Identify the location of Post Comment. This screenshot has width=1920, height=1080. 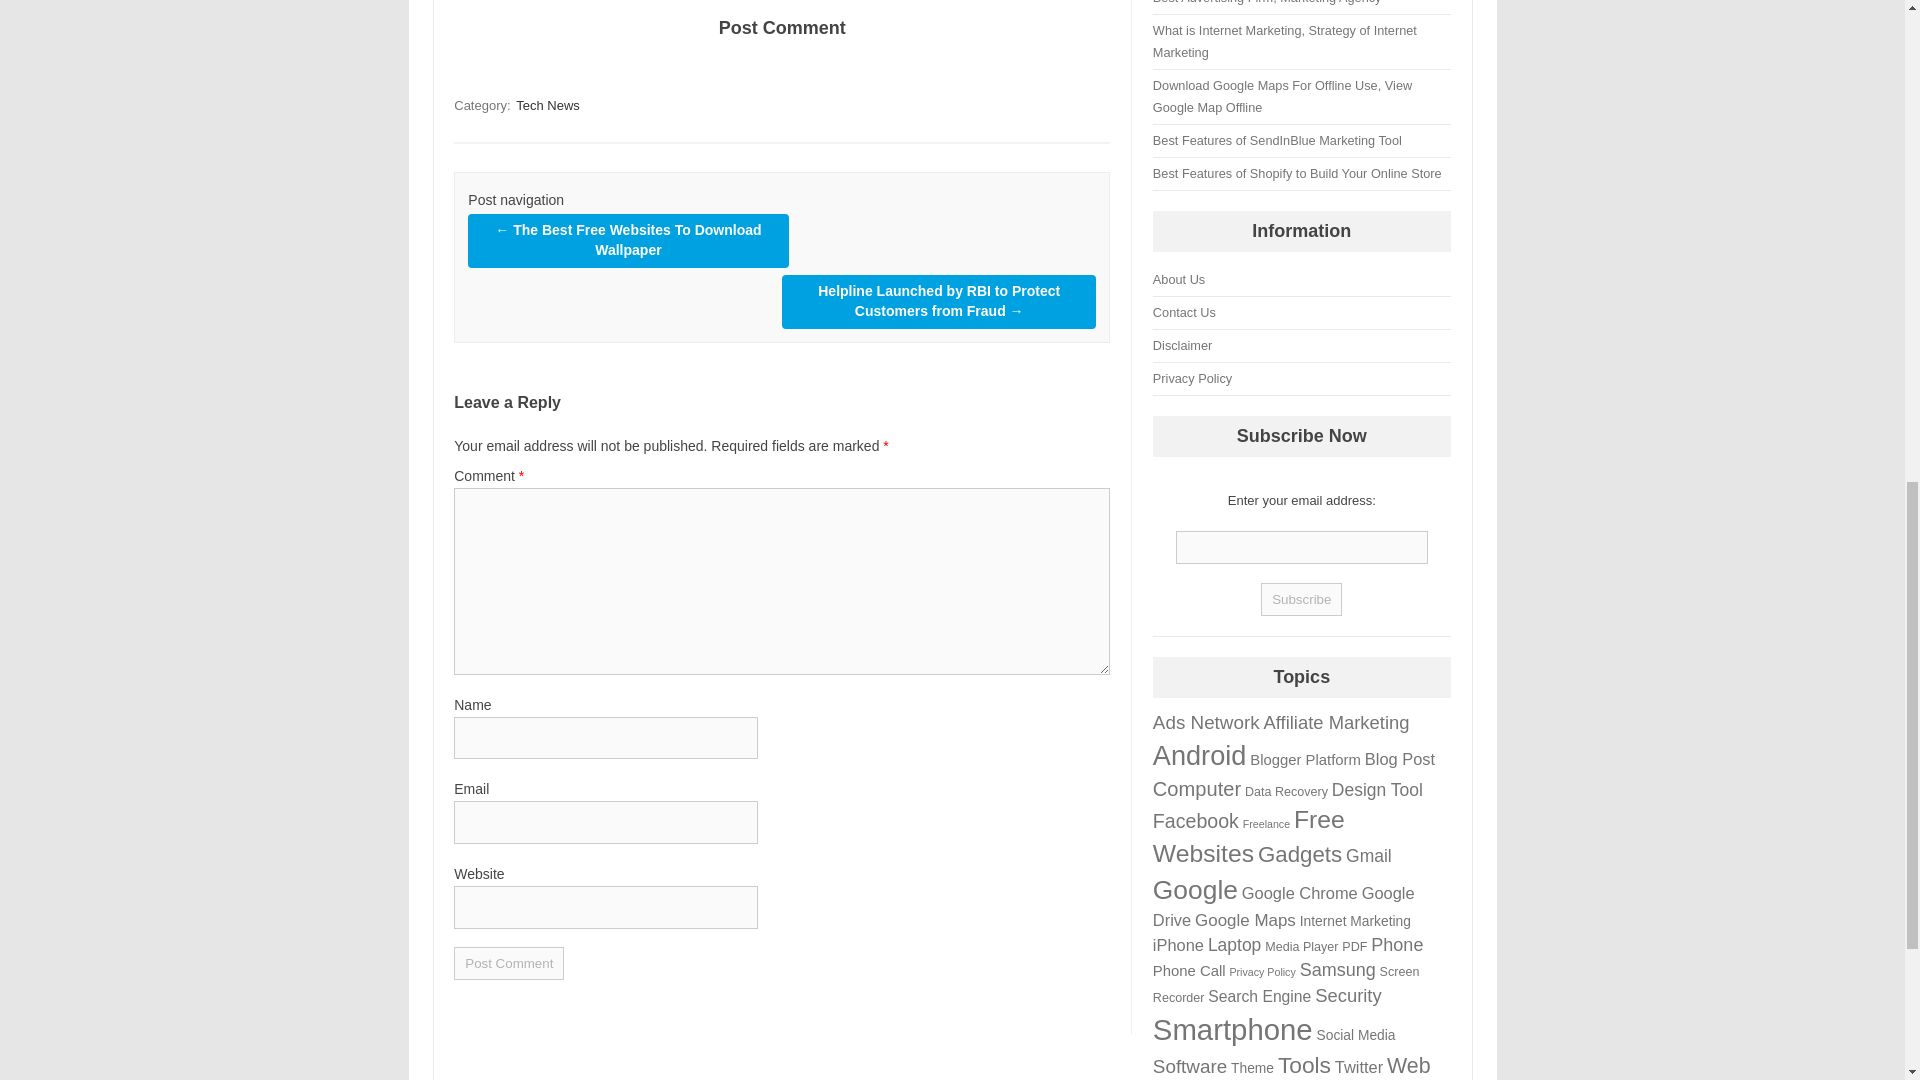
(508, 963).